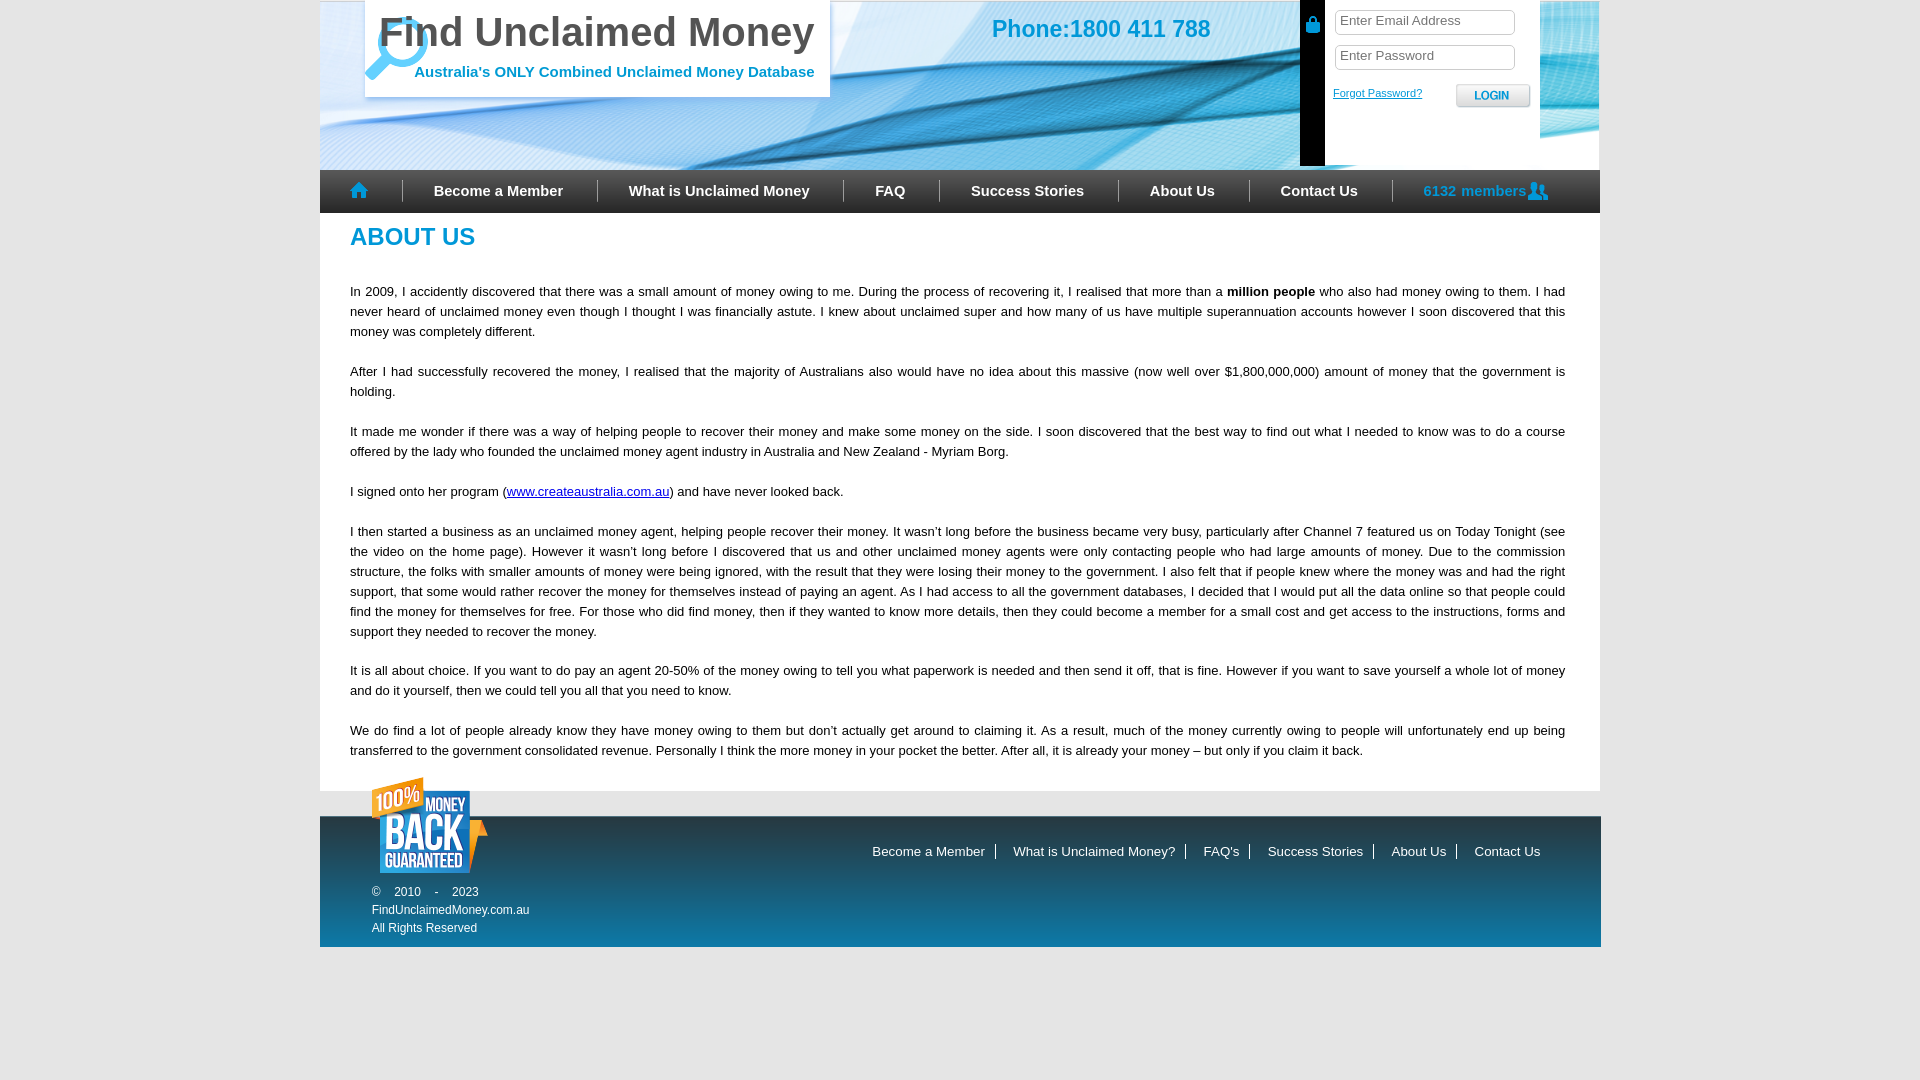 Image resolution: width=1920 pixels, height=1080 pixels. What do you see at coordinates (1320, 192) in the screenshot?
I see `Contact Us` at bounding box center [1320, 192].